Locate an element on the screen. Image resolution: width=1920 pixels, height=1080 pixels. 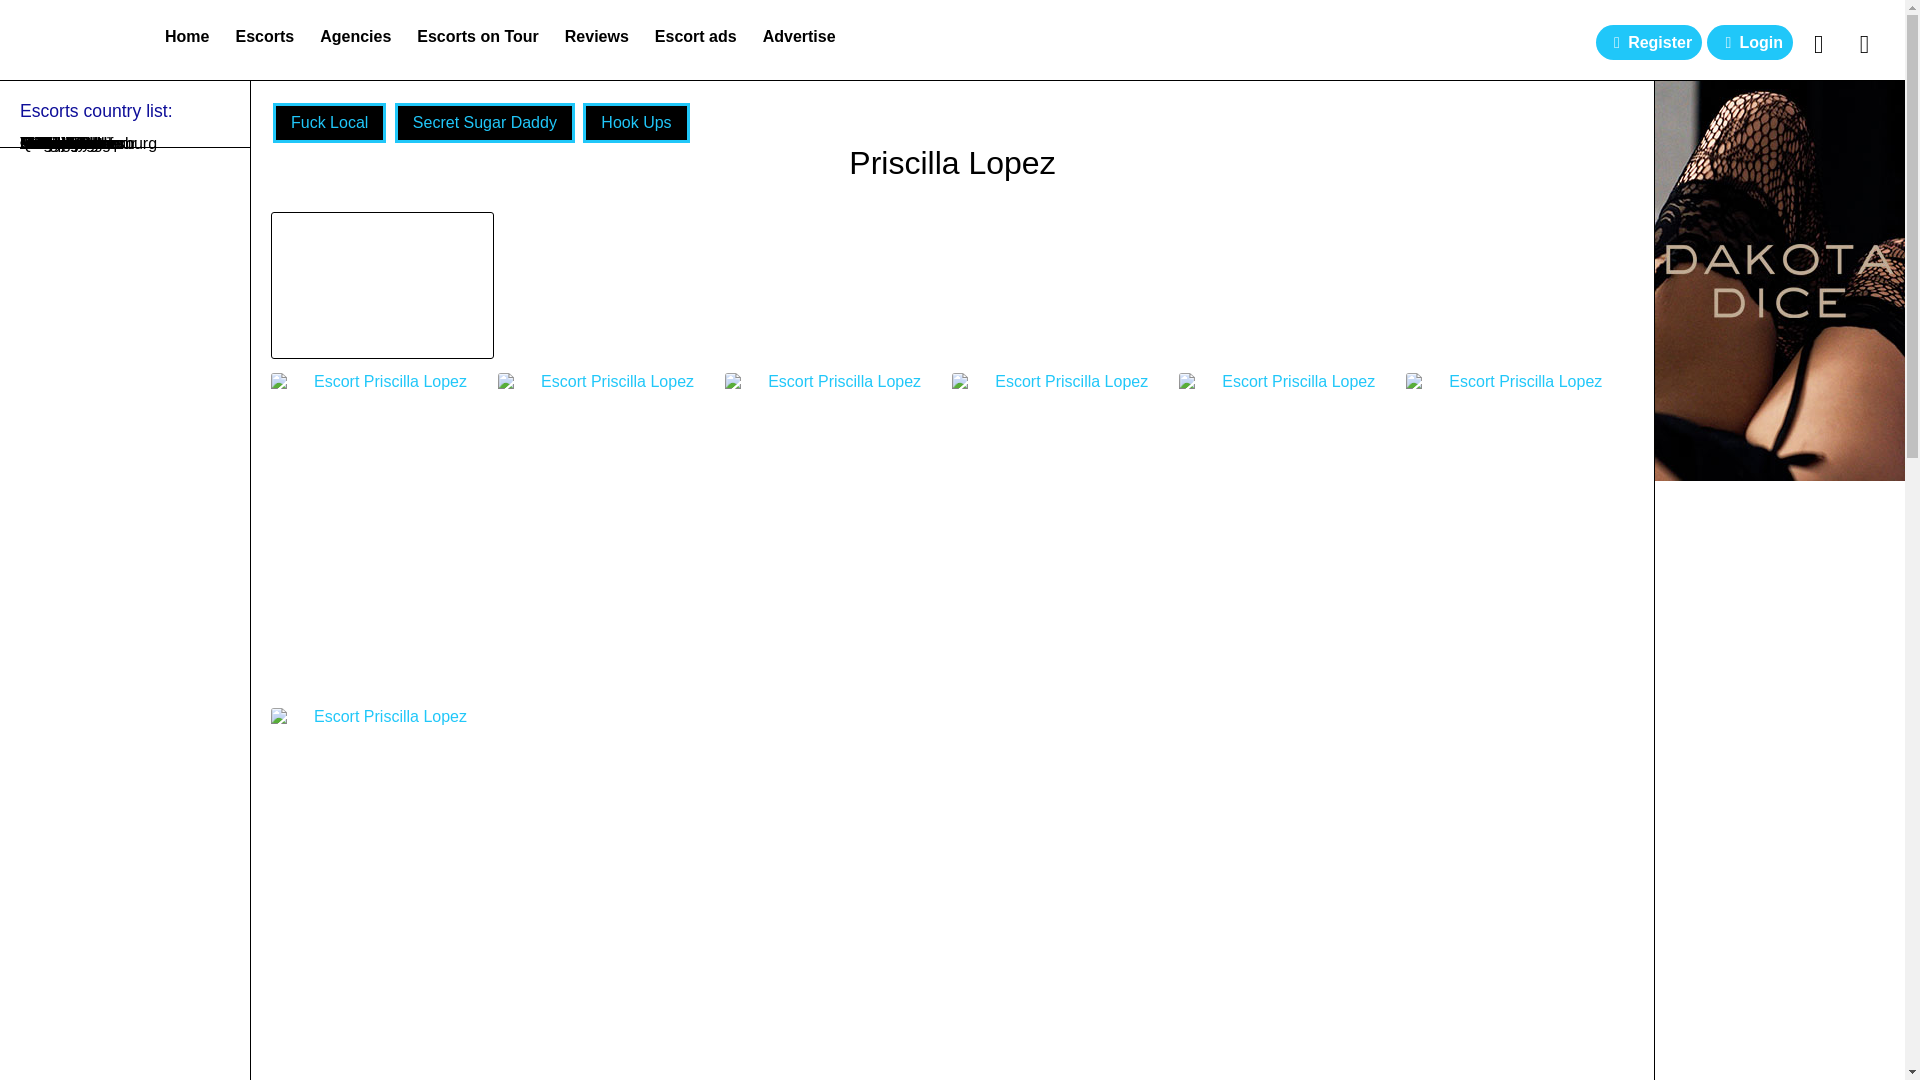
Contact Us is located at coordinates (1864, 44).